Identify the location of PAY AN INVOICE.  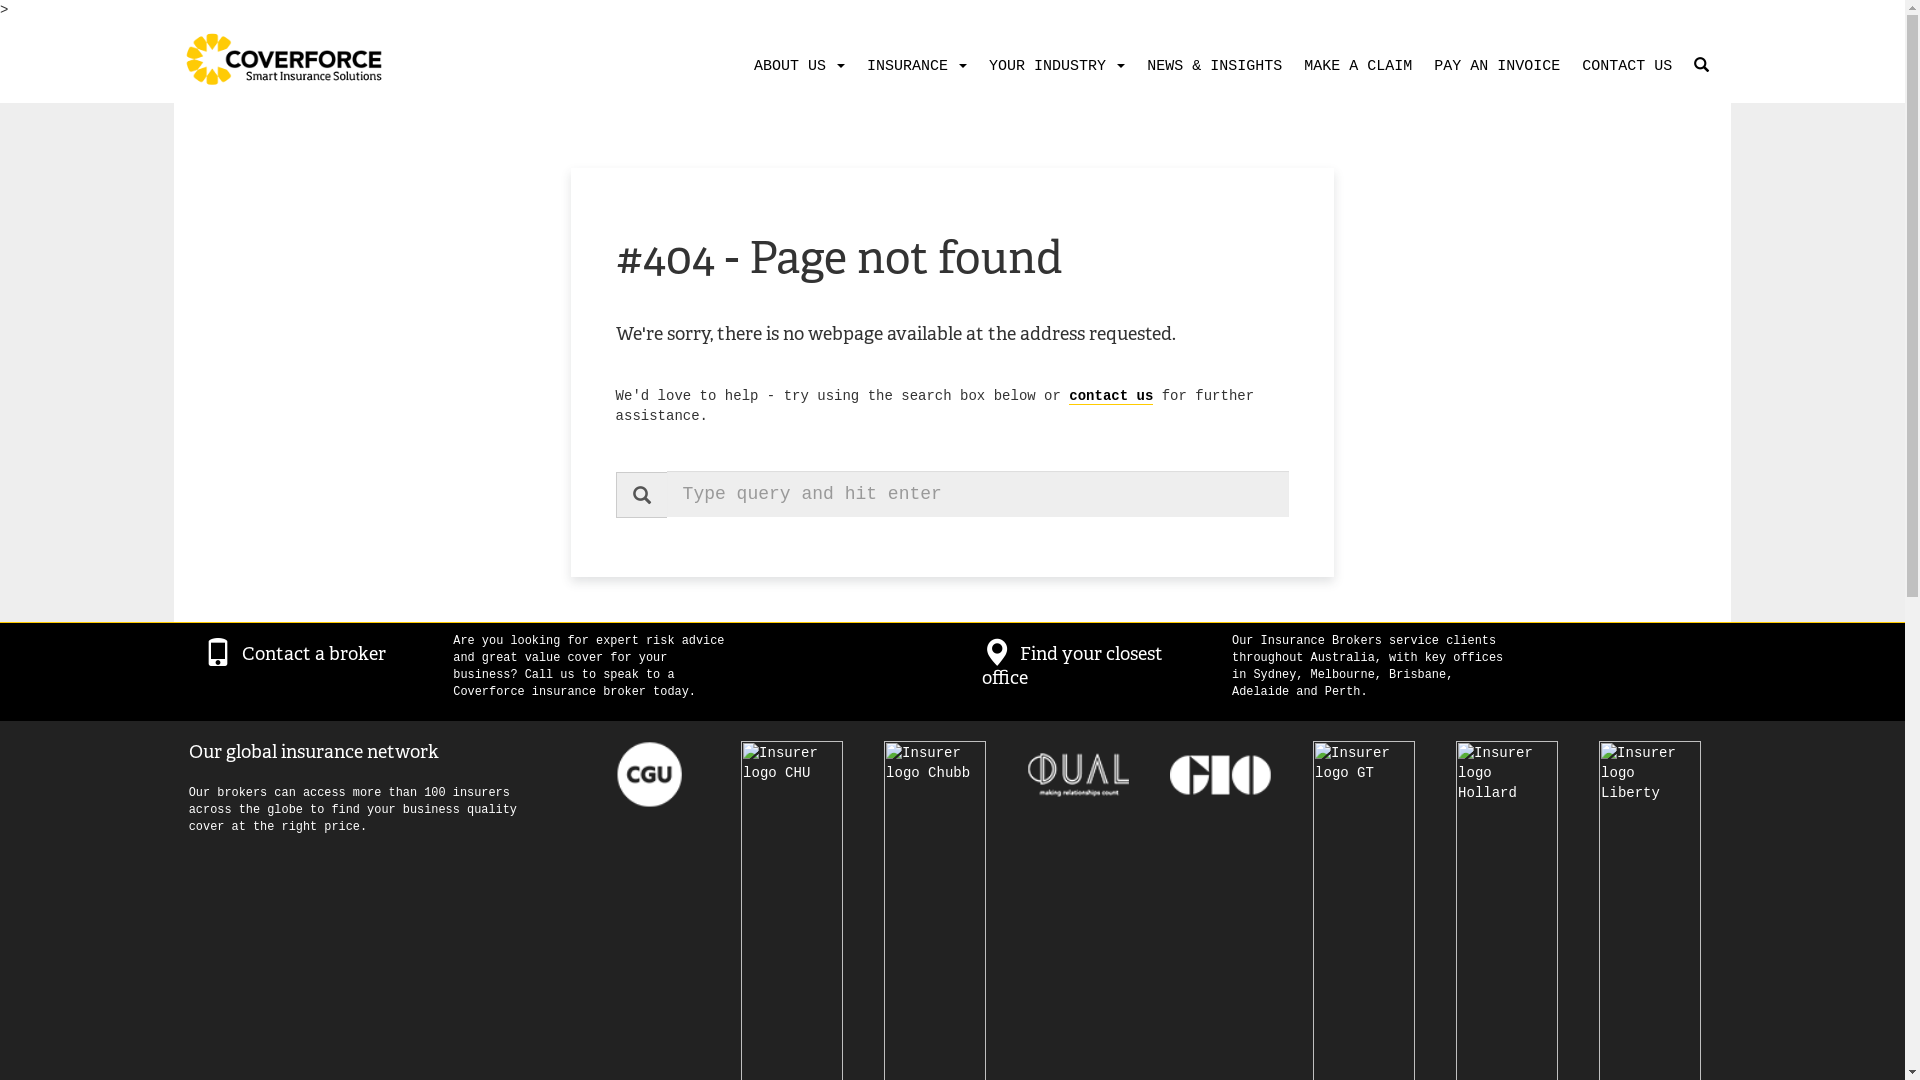
(1493, 67).